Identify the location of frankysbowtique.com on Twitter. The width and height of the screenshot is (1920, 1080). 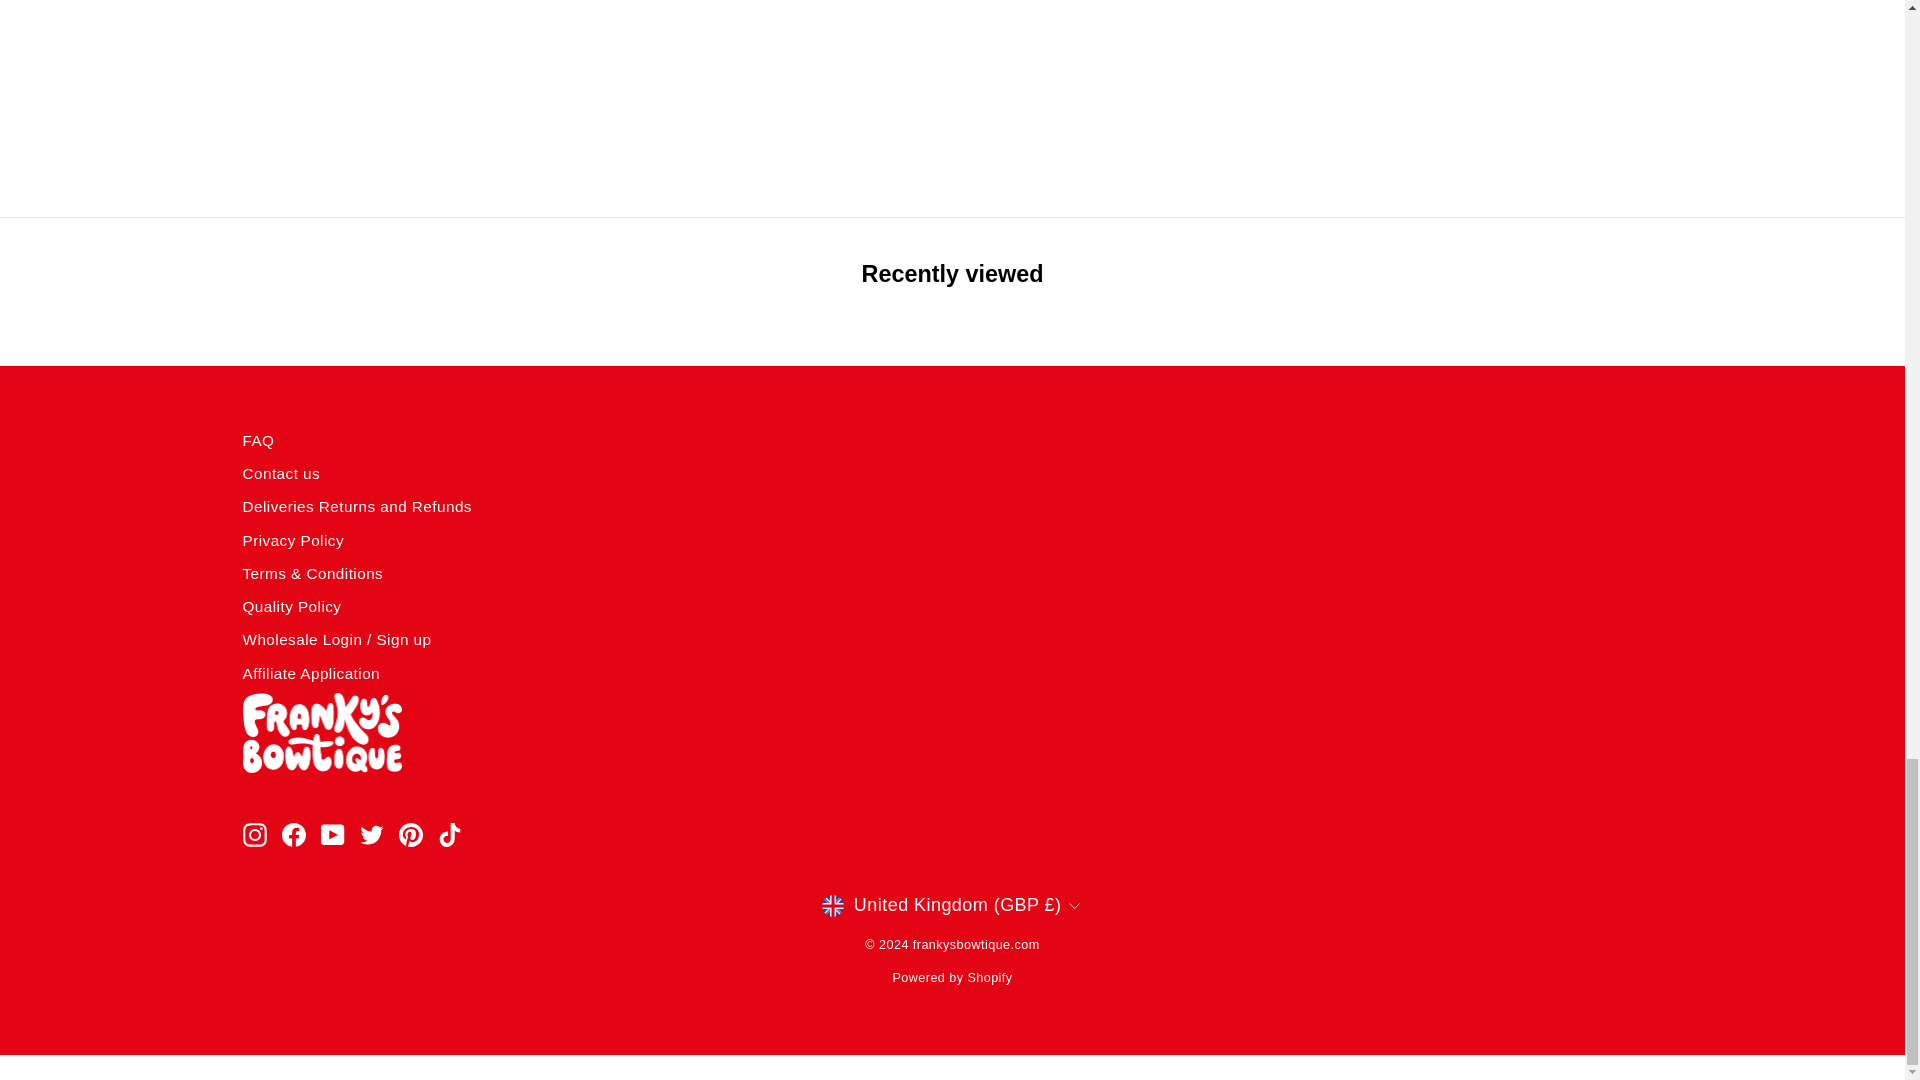
(372, 834).